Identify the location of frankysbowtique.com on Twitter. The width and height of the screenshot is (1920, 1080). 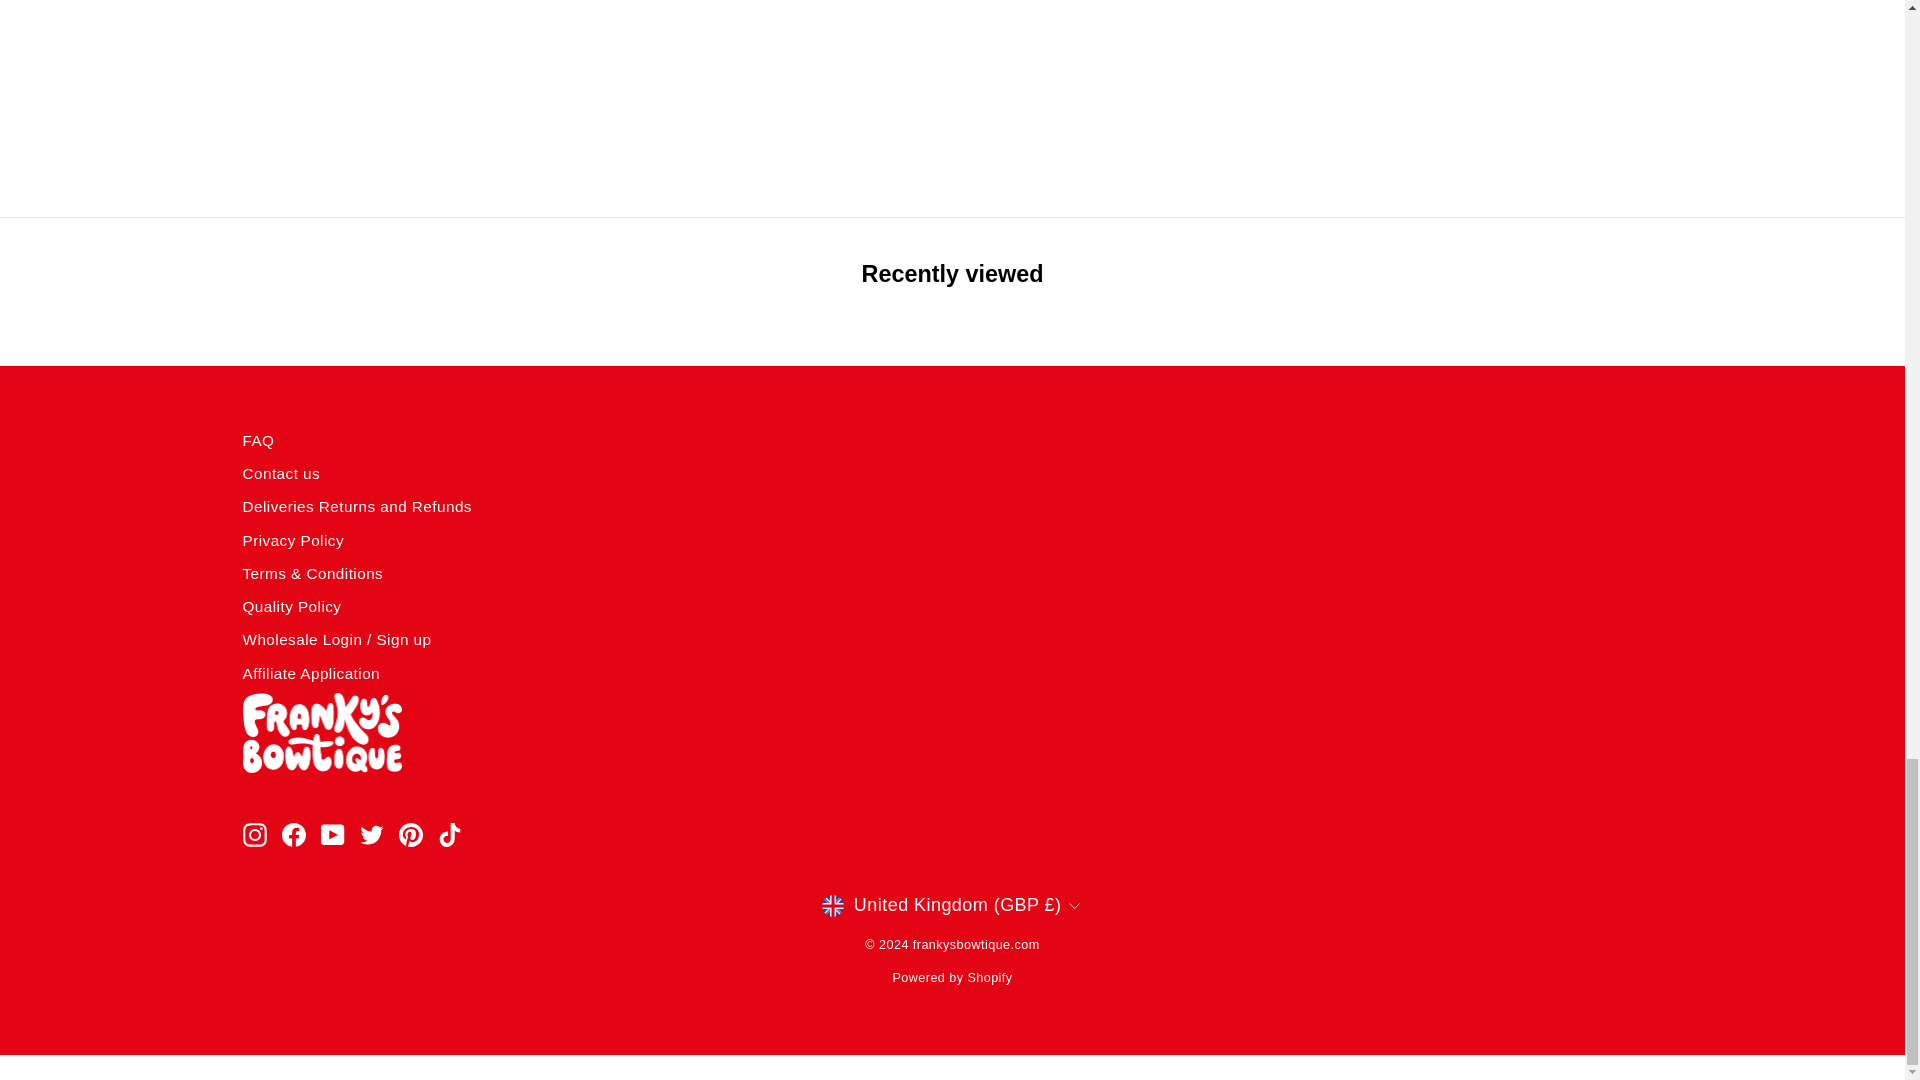
(372, 834).